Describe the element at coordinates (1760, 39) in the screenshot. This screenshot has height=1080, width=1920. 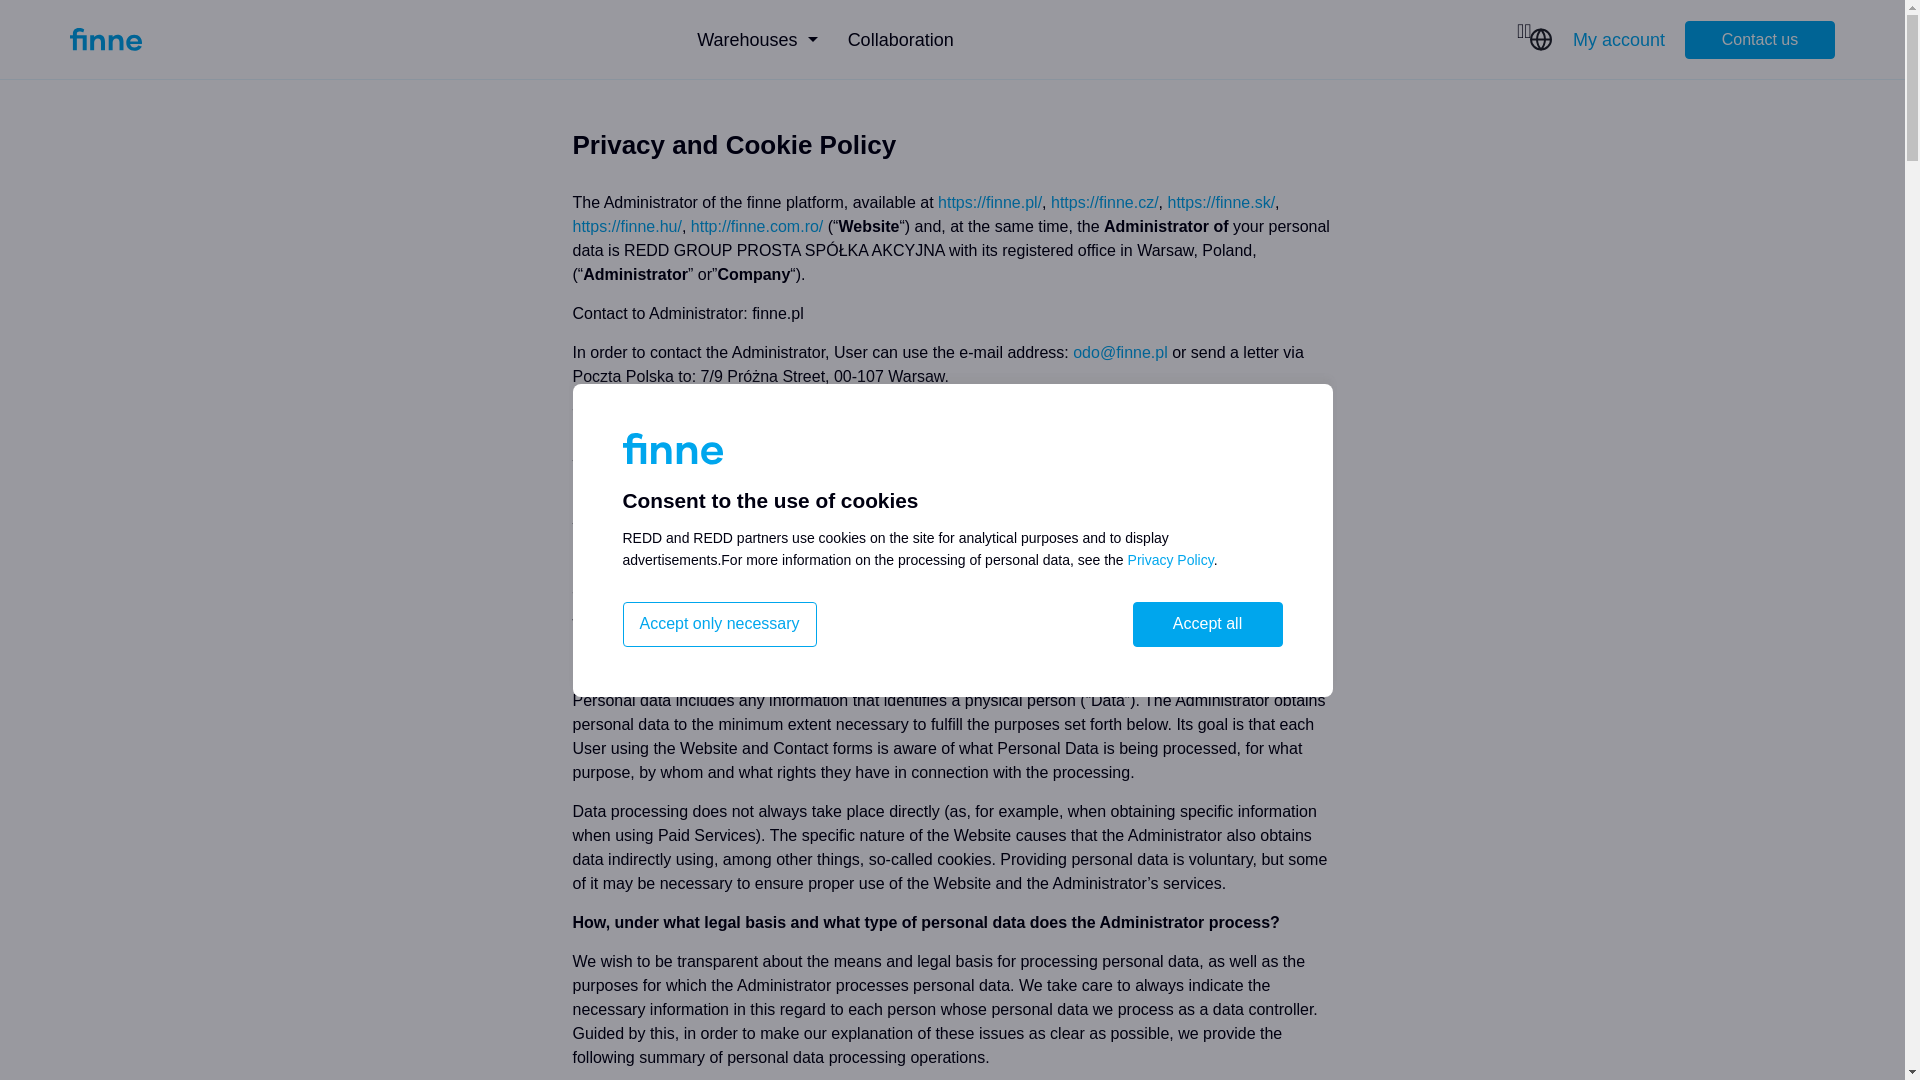
I see `Contact us` at that location.